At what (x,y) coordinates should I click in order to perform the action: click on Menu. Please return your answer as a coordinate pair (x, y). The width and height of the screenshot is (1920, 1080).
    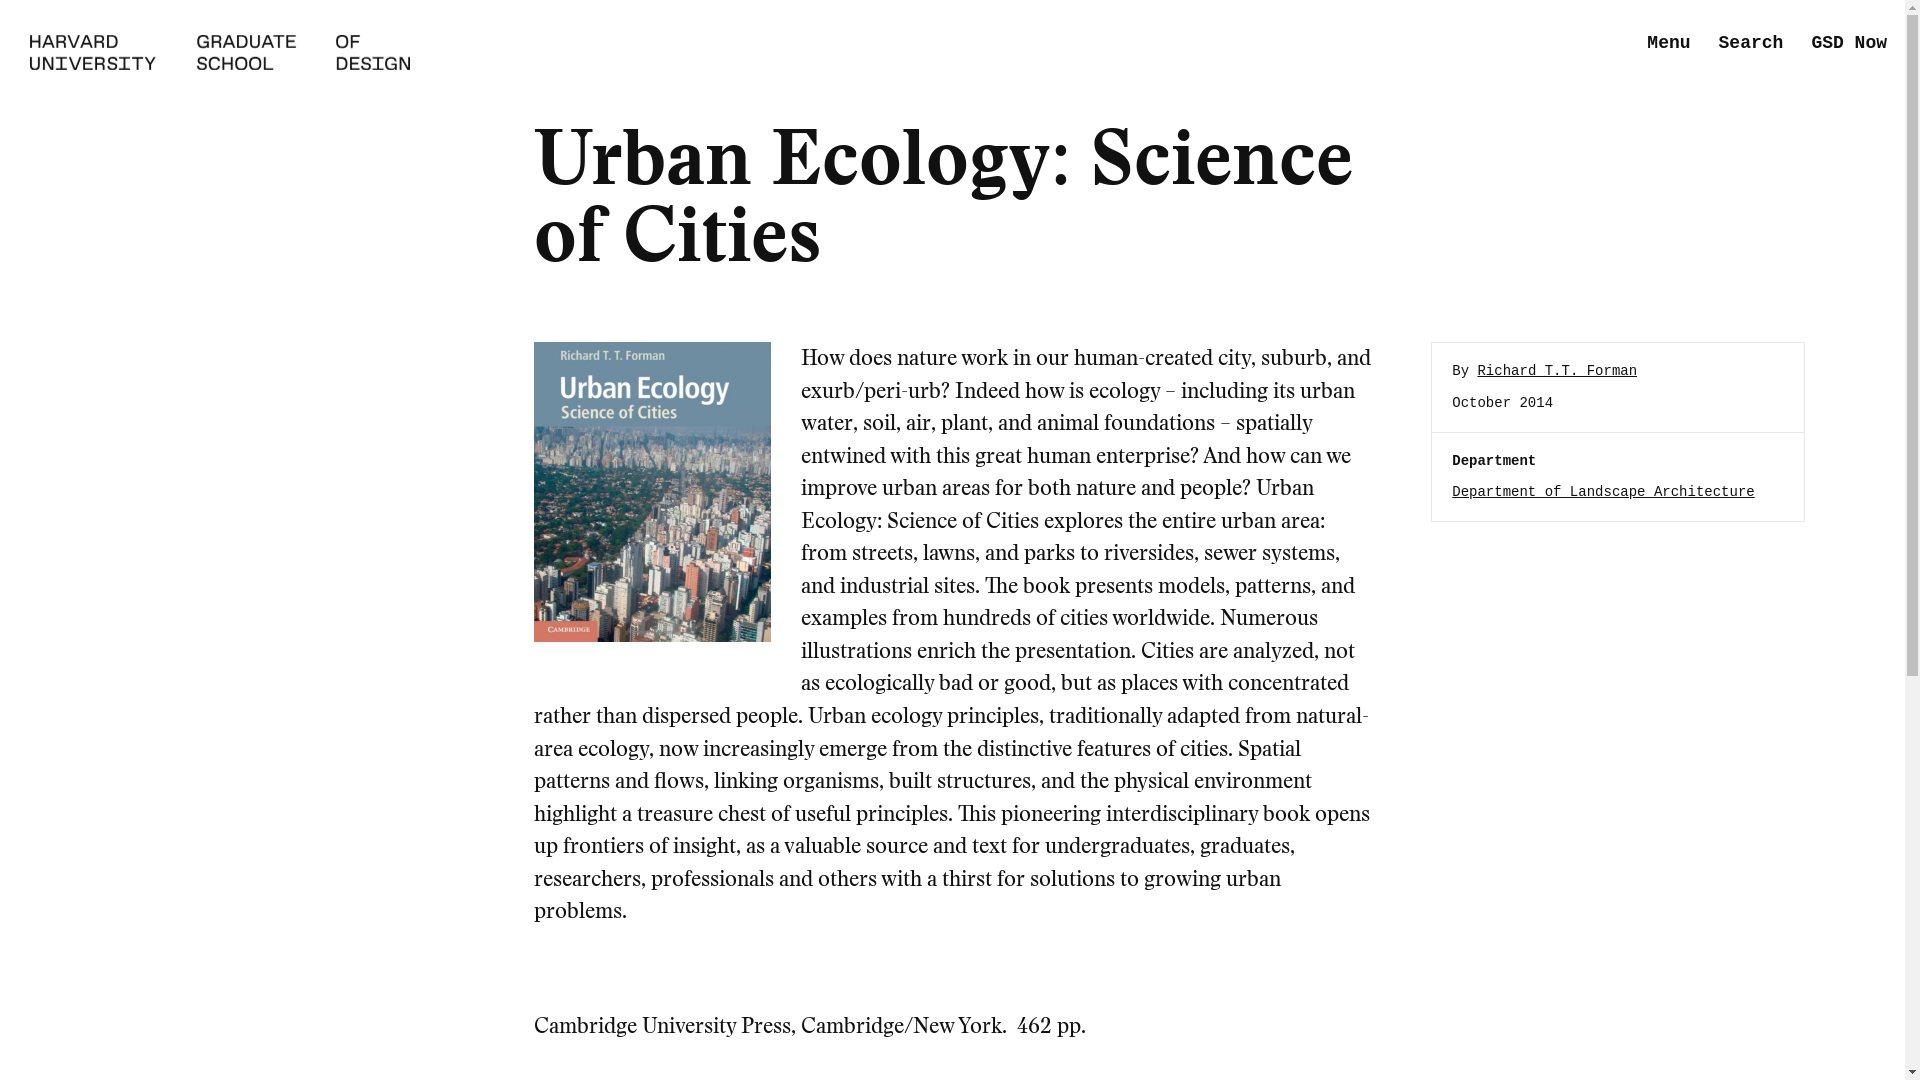
    Looking at the image, I should click on (1668, 43).